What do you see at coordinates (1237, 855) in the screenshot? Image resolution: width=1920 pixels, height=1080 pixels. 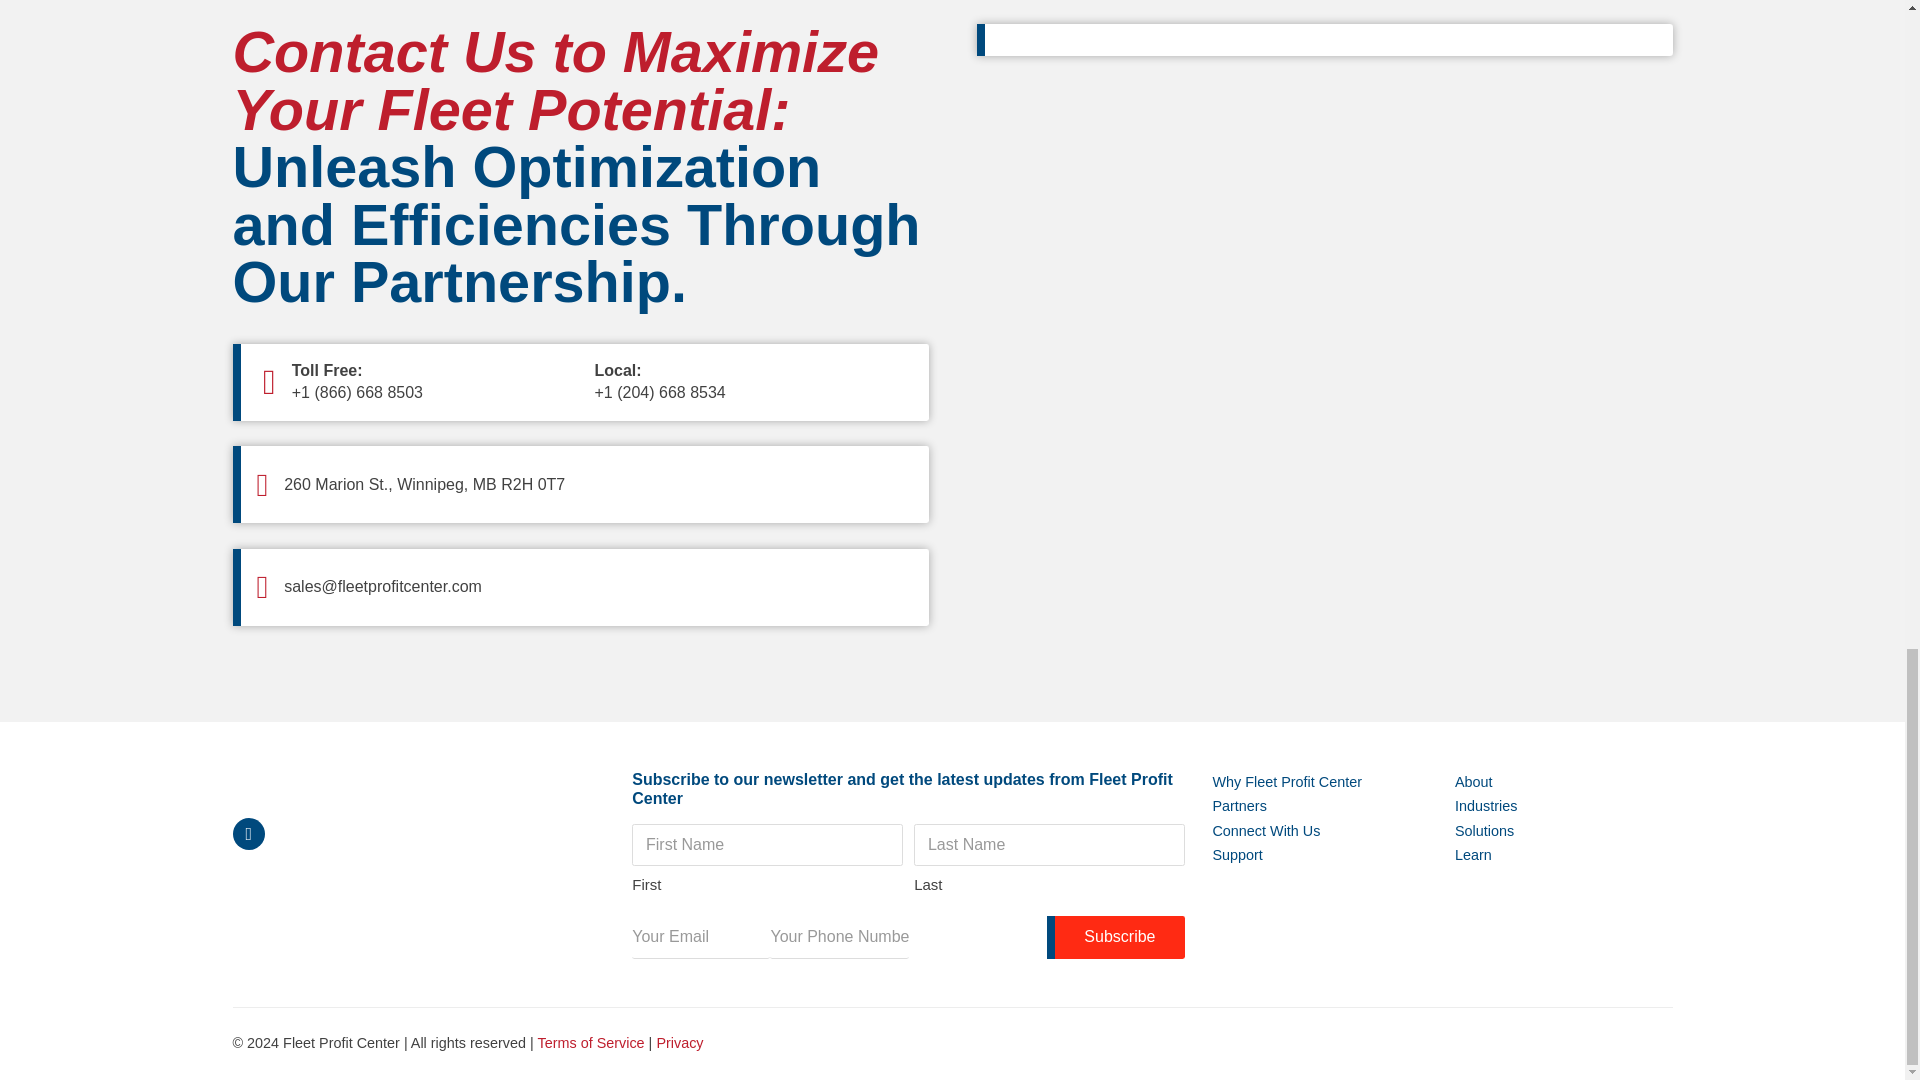 I see `Support` at bounding box center [1237, 855].